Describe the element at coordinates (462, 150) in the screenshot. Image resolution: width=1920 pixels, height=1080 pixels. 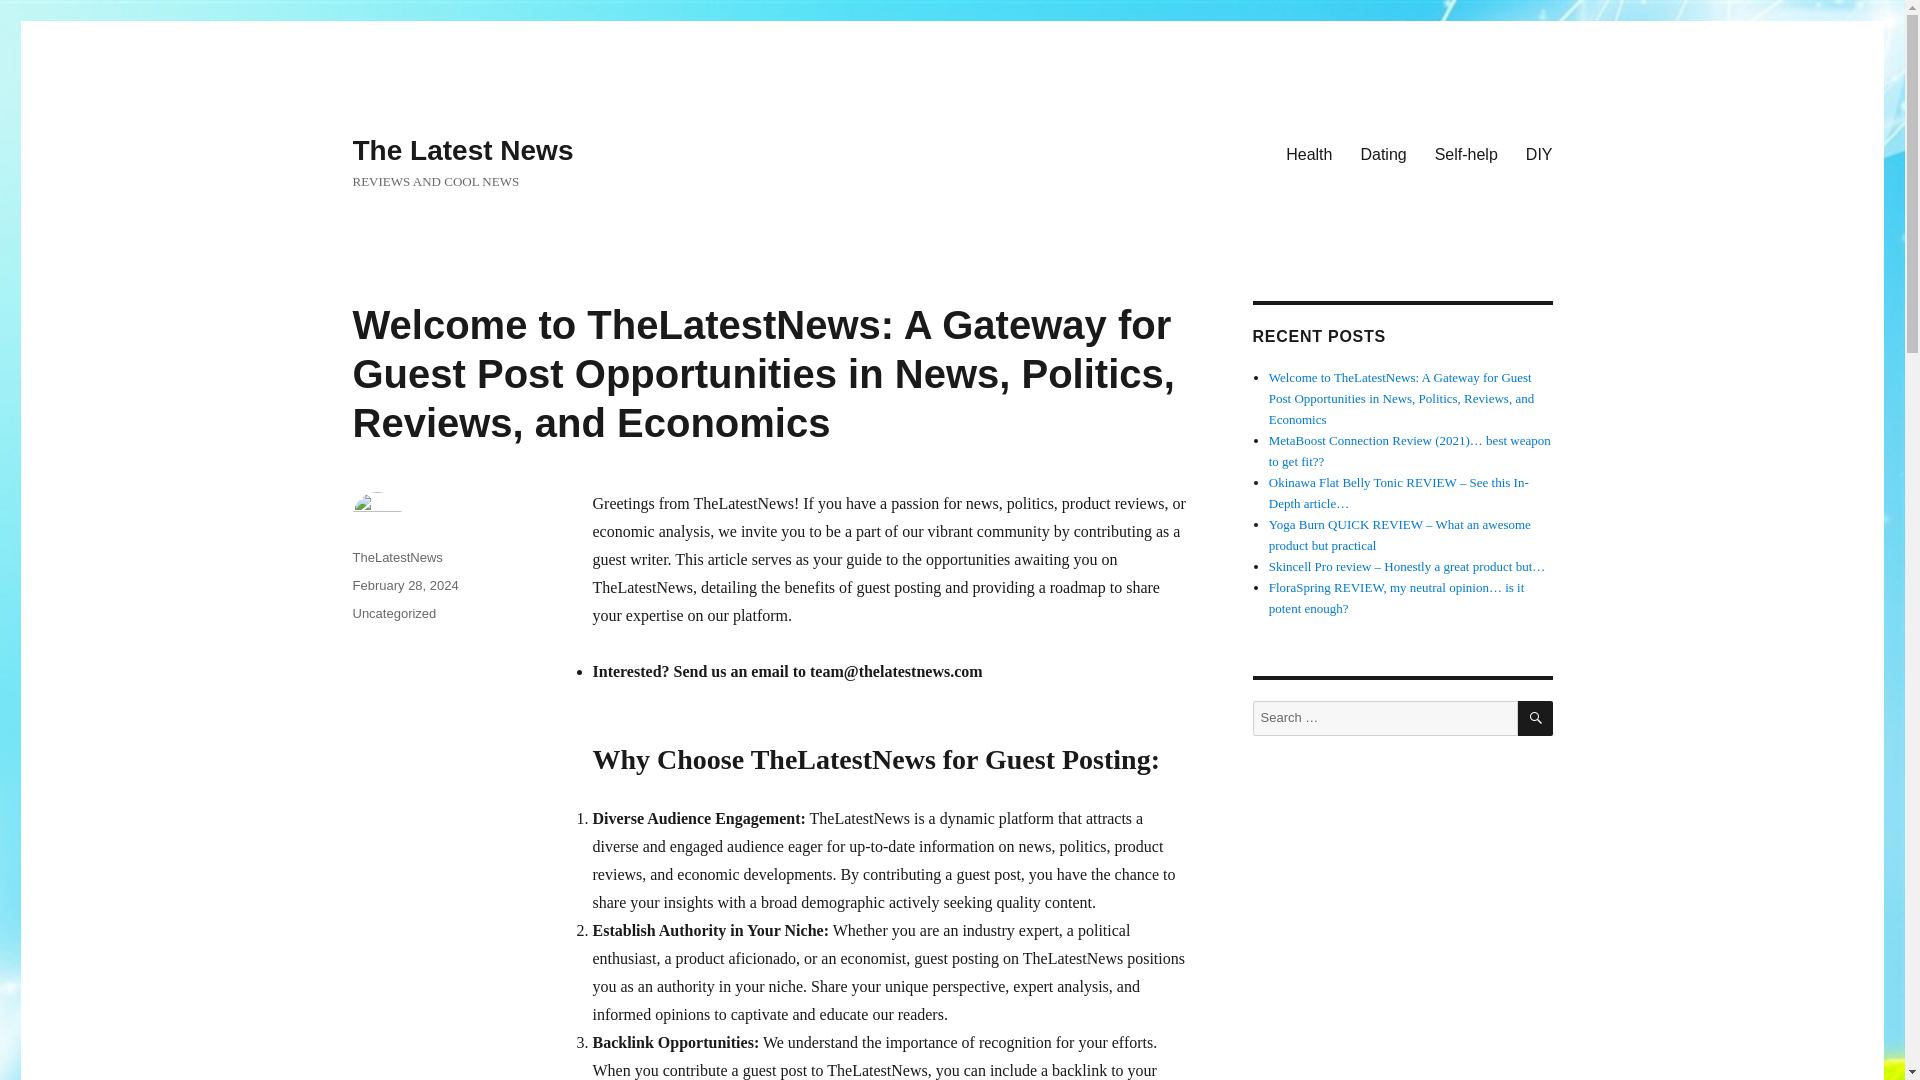
I see `The Latest News` at that location.